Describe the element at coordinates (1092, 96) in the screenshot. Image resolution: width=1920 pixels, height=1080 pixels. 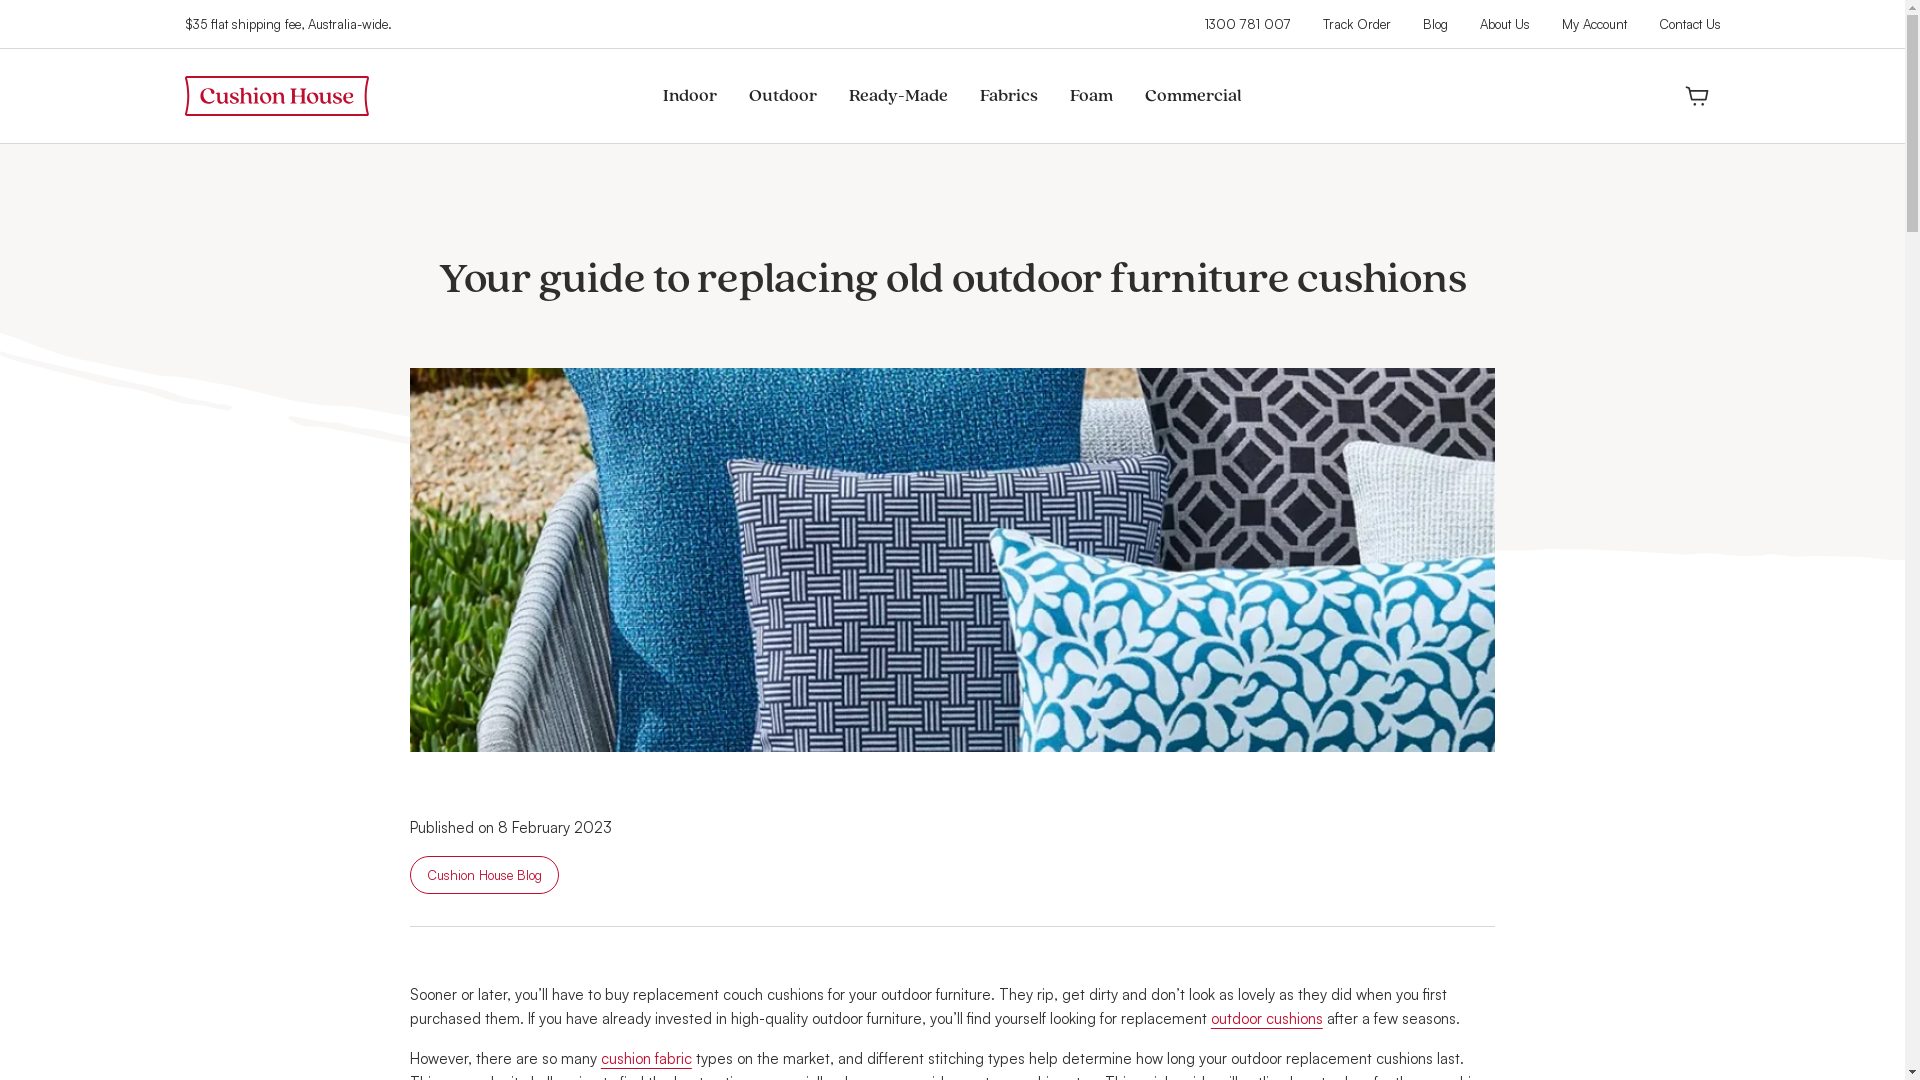
I see `Foam` at that location.